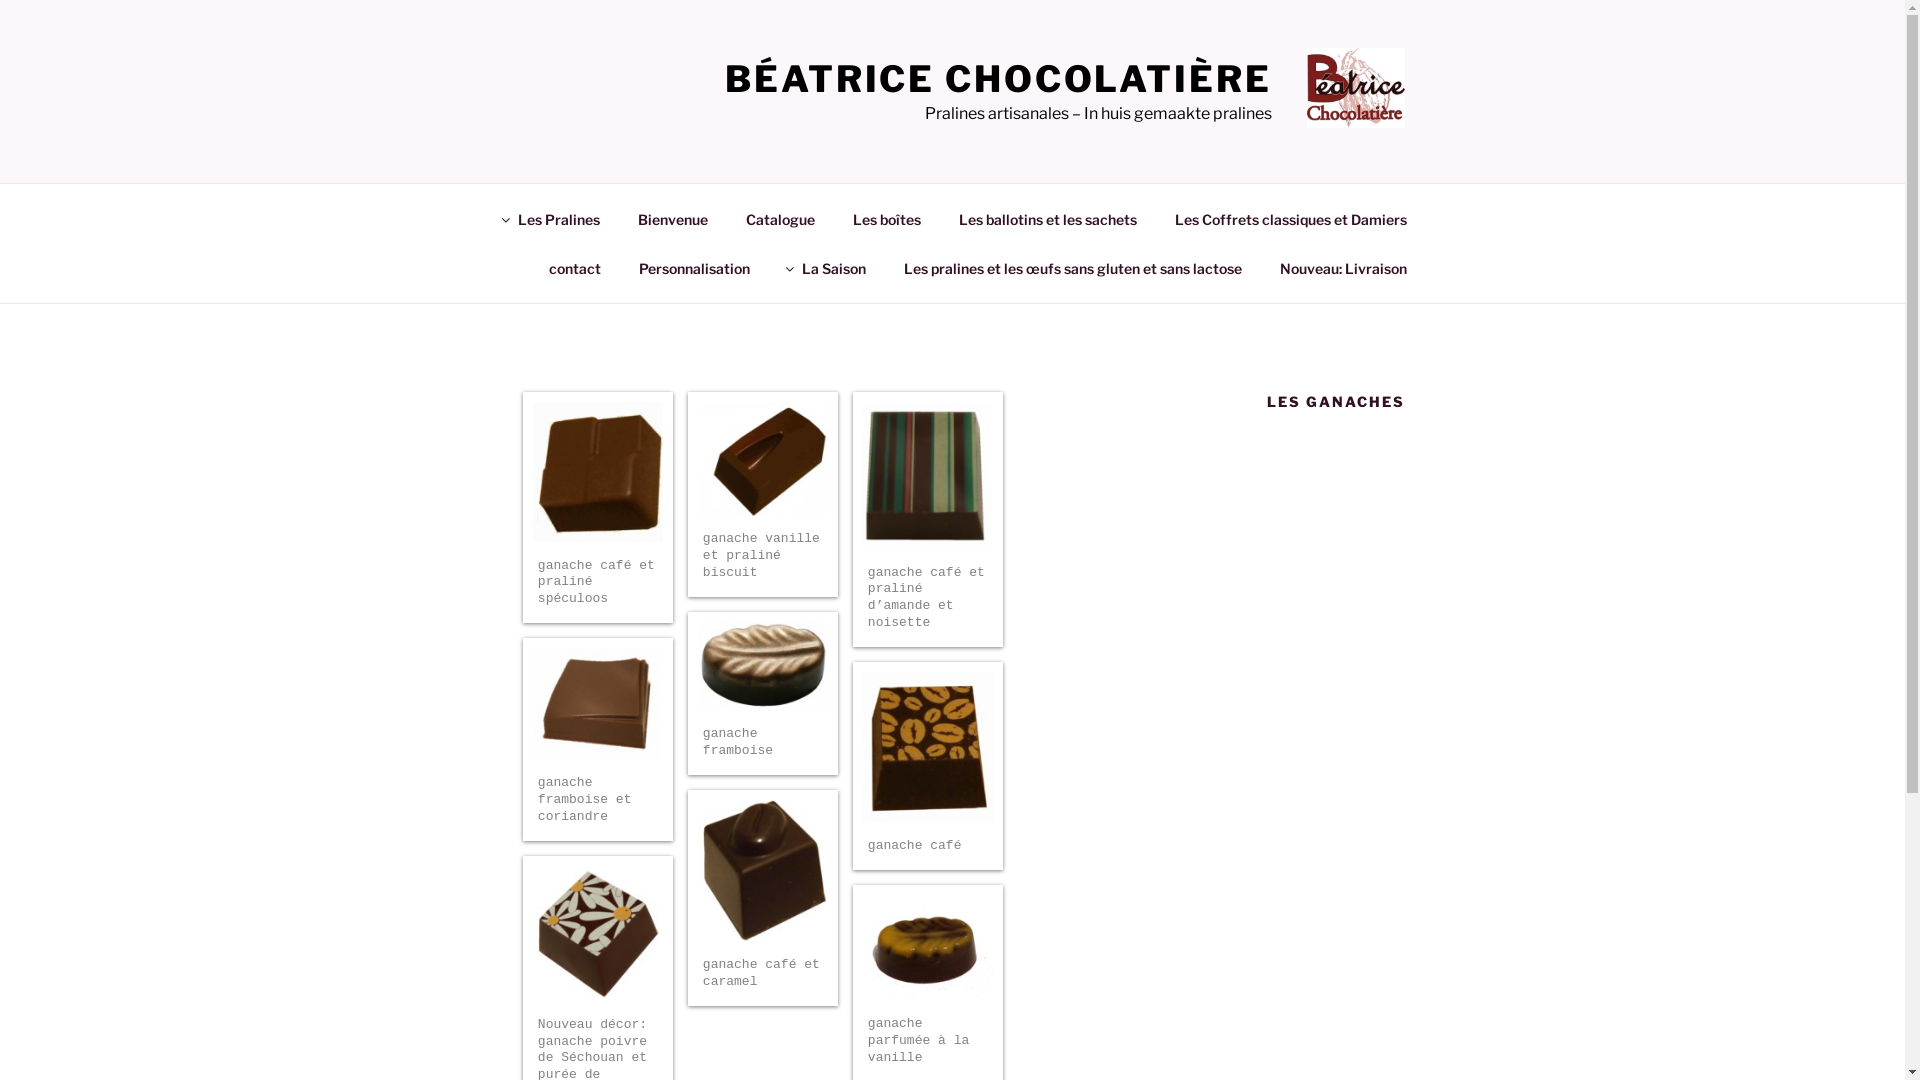 This screenshot has width=1920, height=1080. Describe the element at coordinates (780, 218) in the screenshot. I see `Catalogue` at that location.